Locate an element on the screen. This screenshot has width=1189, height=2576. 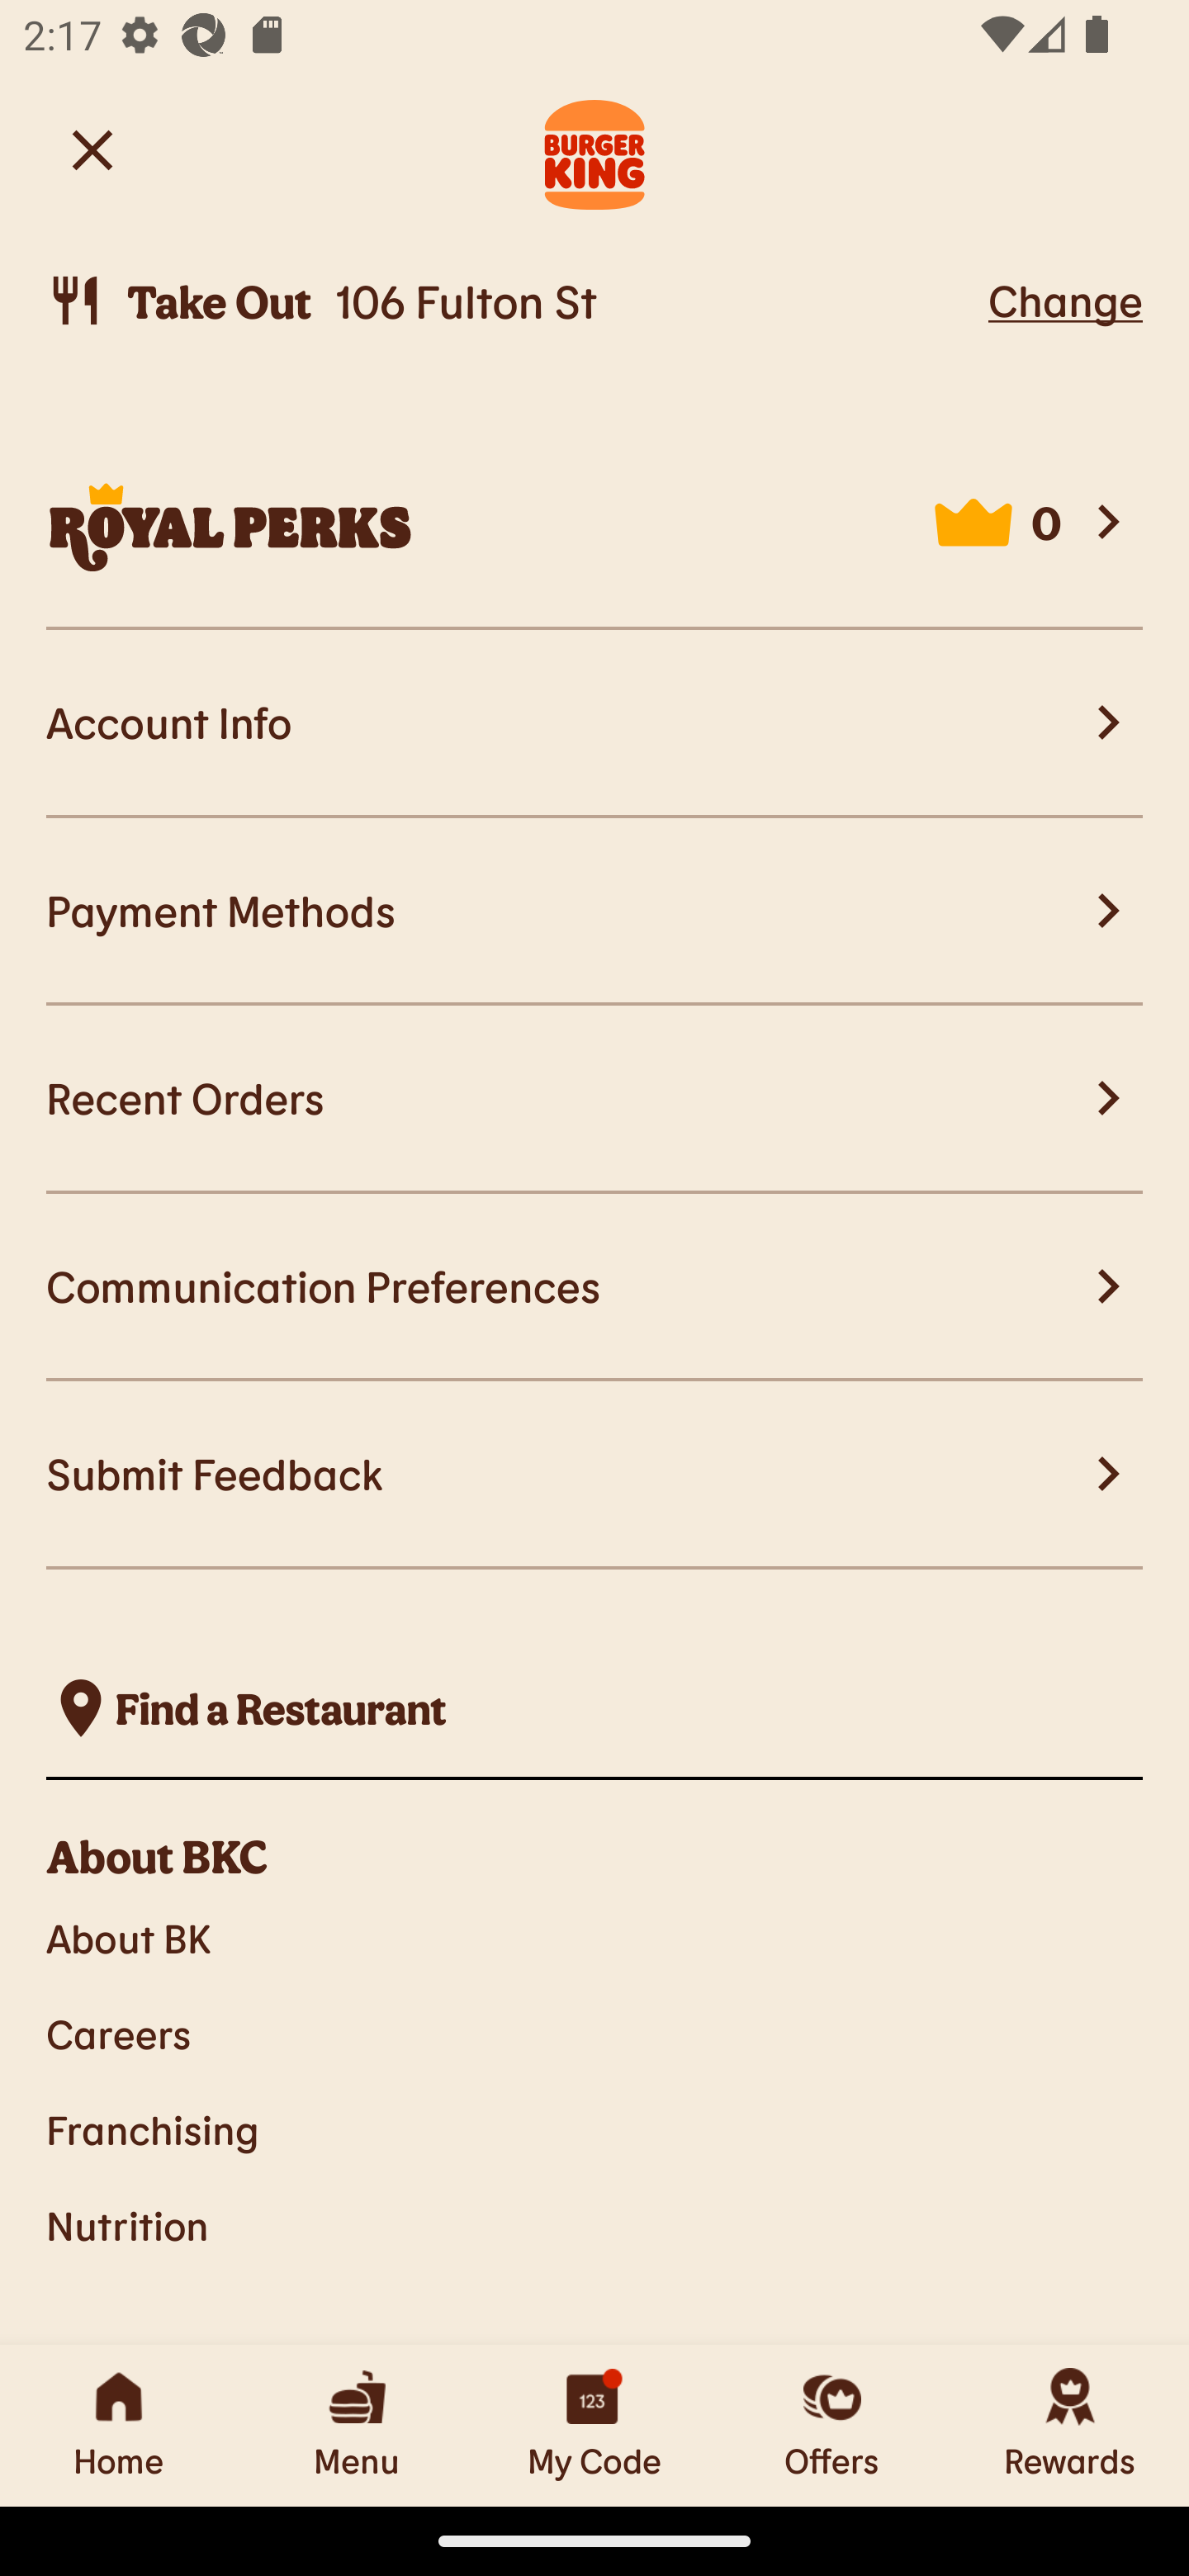
Burger King Logo. Navigate to Home is located at coordinates (594, 150).